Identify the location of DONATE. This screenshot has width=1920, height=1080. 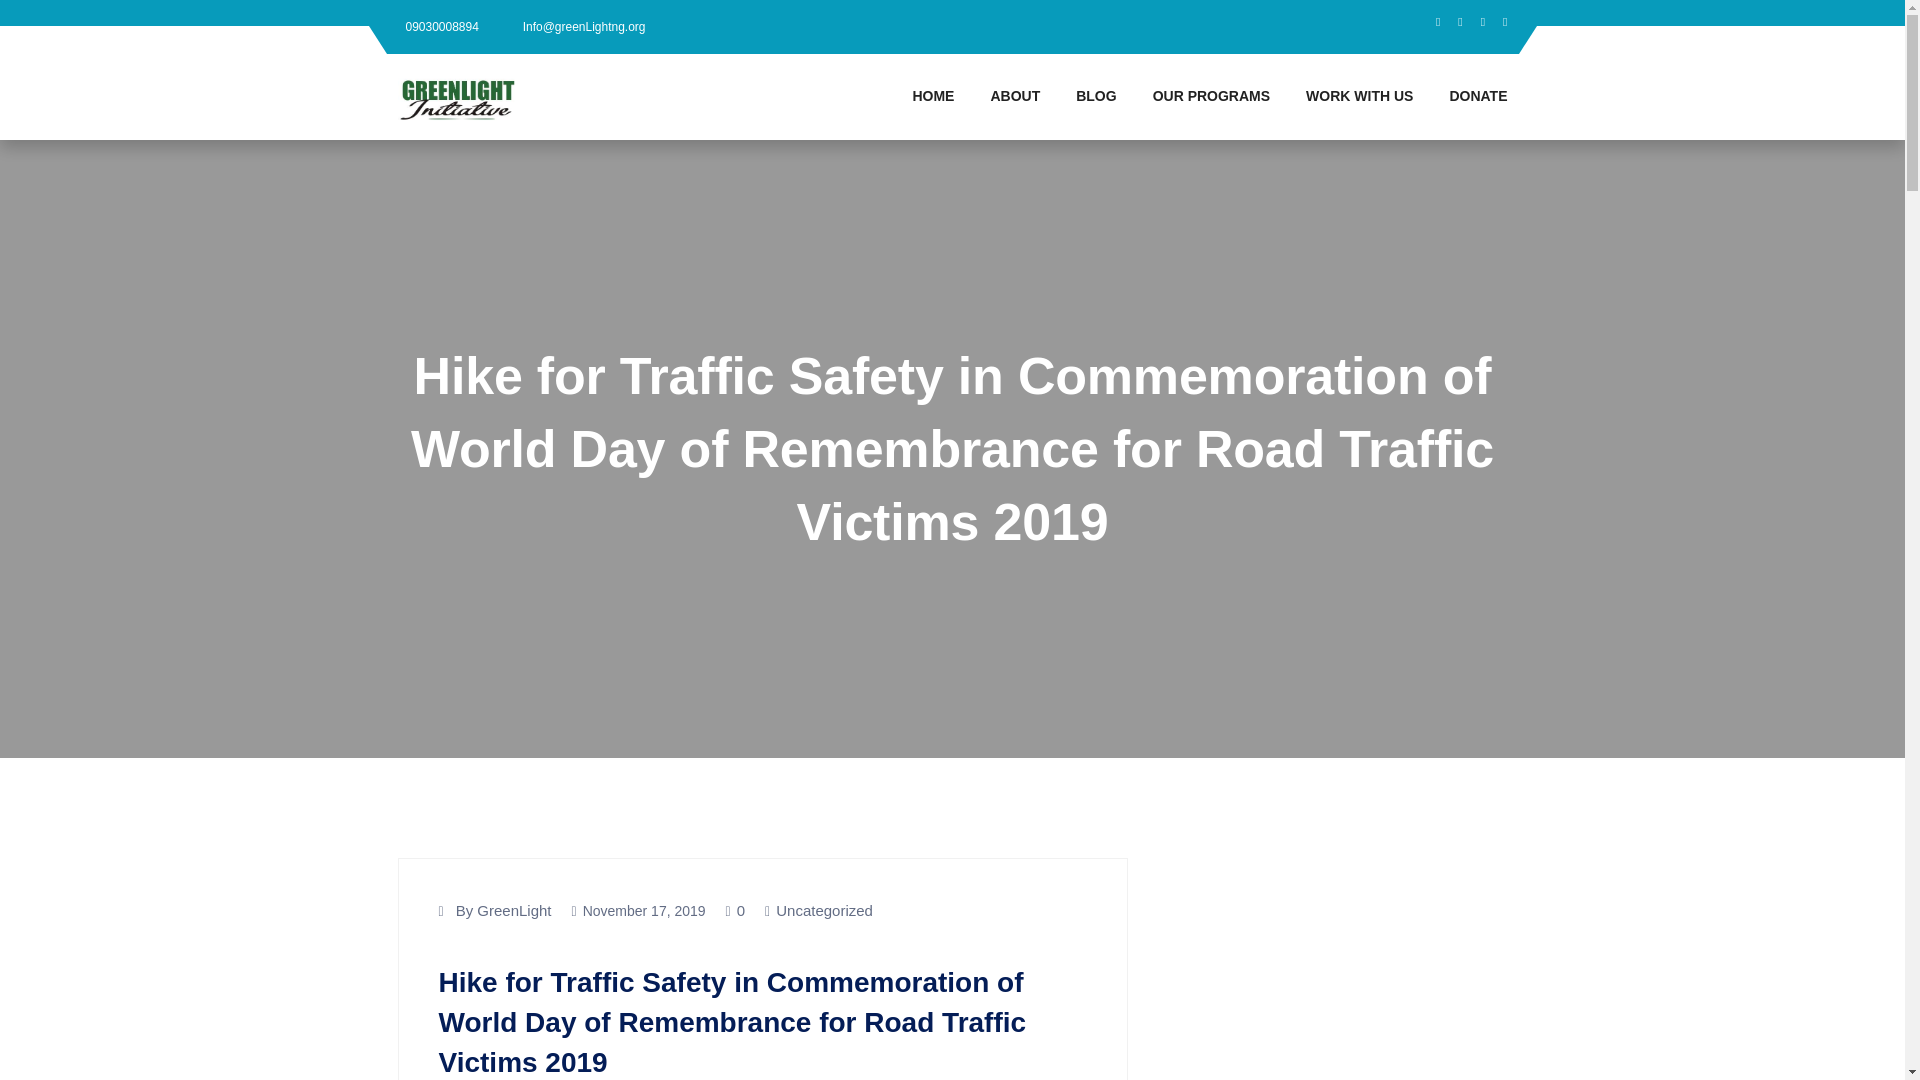
(1468, 96).